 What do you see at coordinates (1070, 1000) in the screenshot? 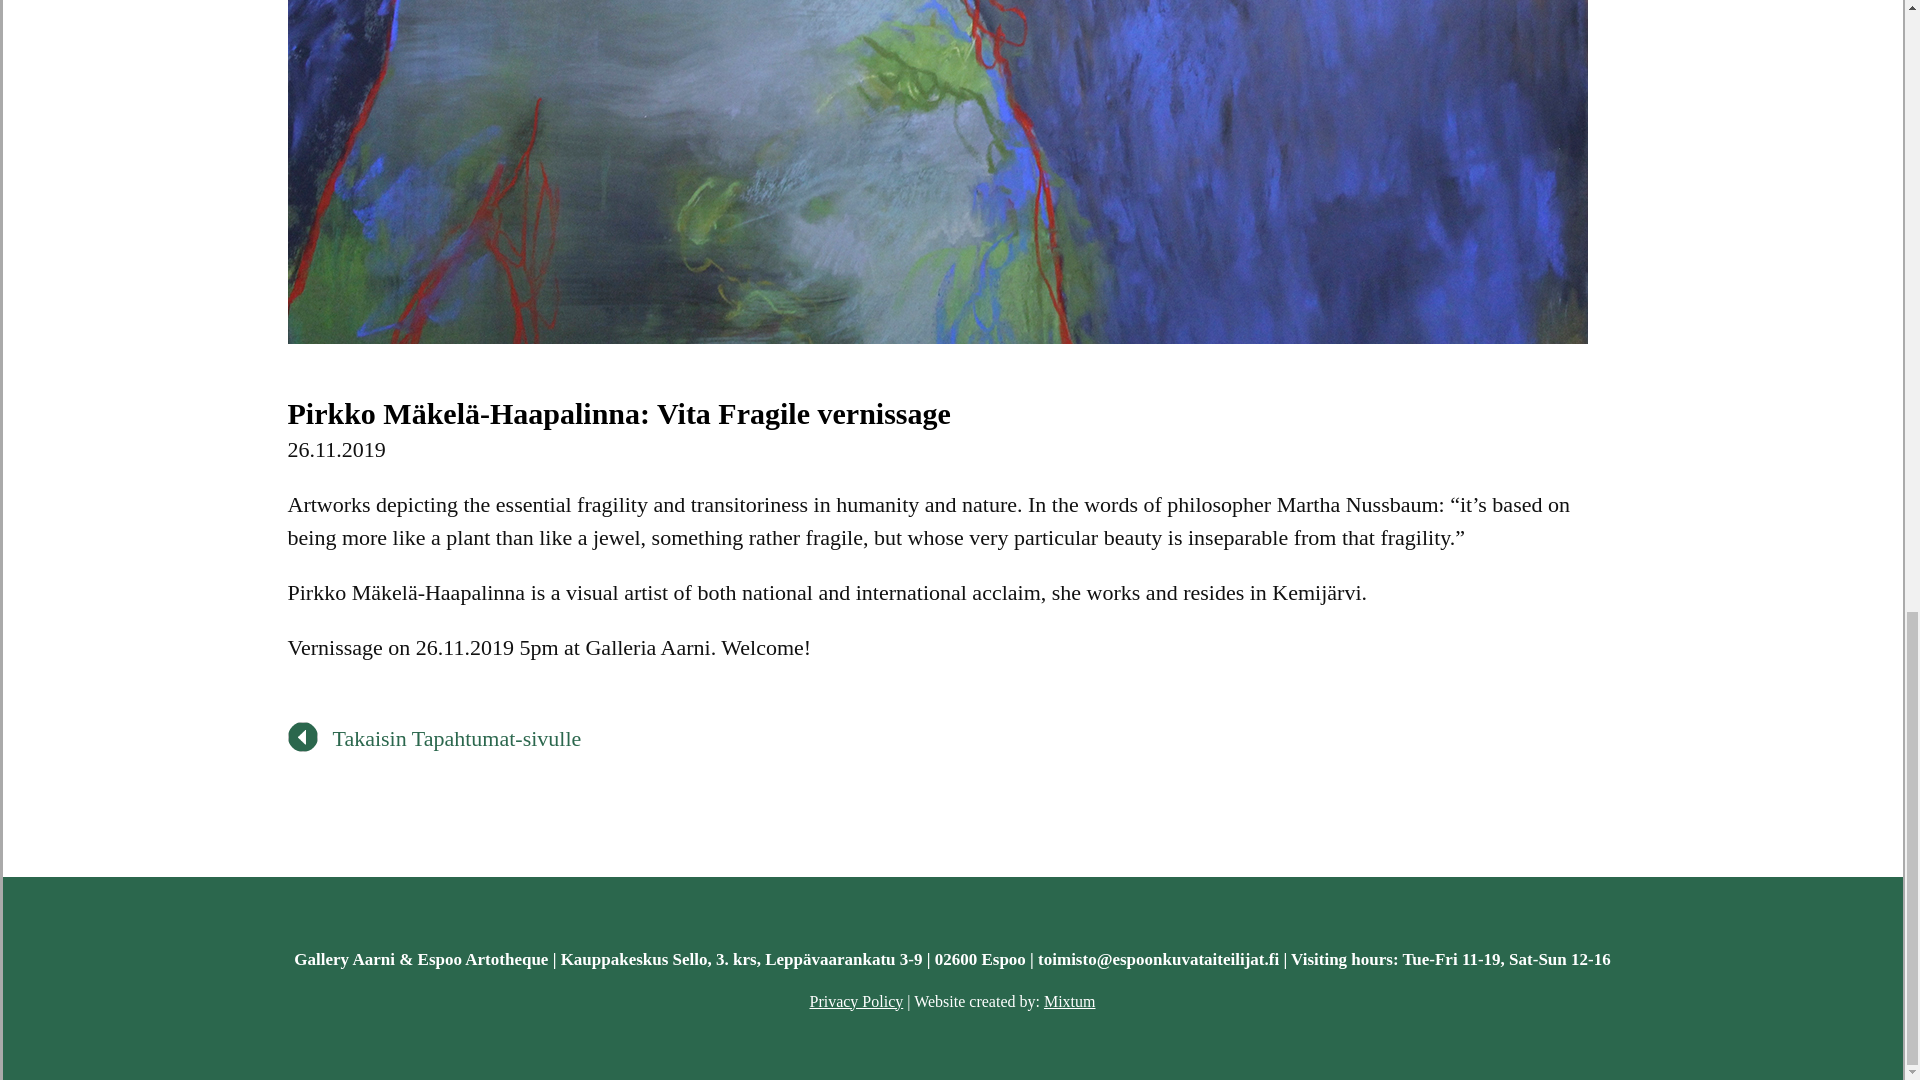
I see `Mixtum` at bounding box center [1070, 1000].